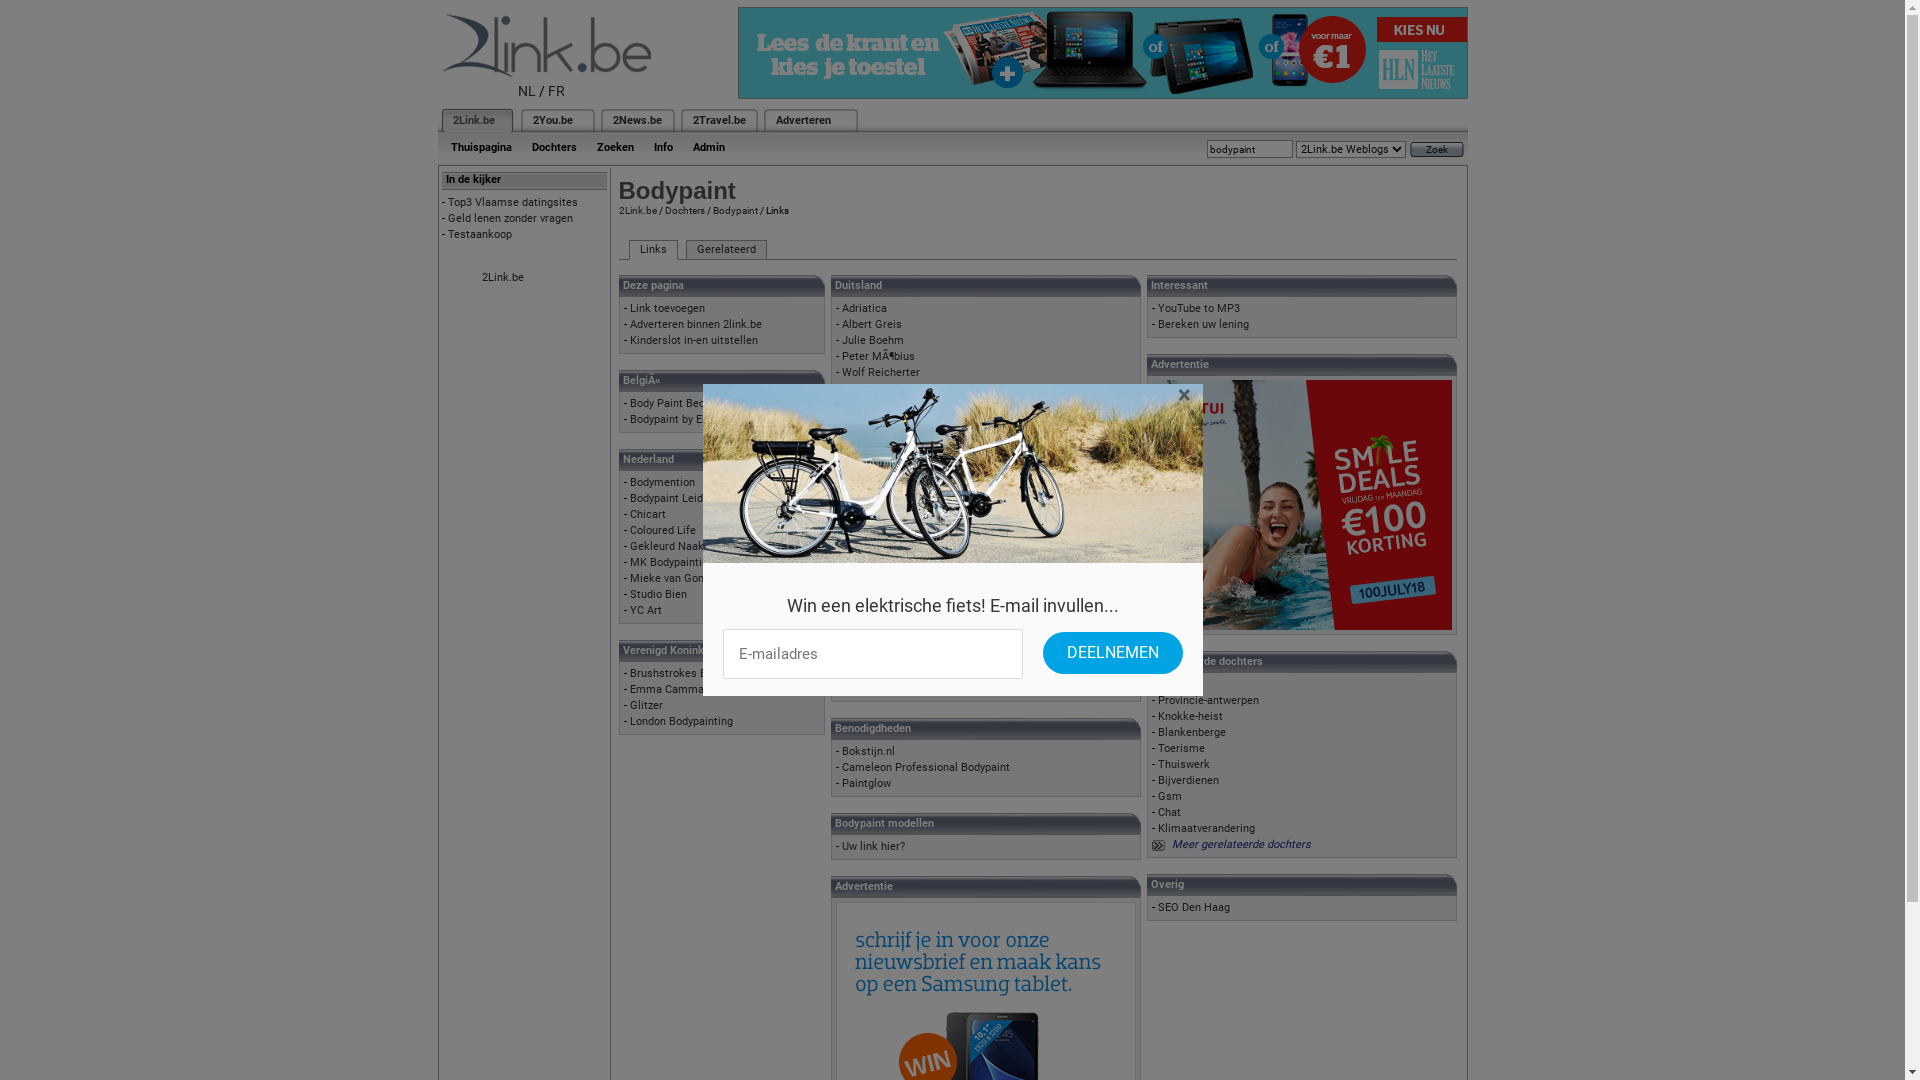 The height and width of the screenshot is (1080, 1920). Describe the element at coordinates (1199, 308) in the screenshot. I see `YouTube to MP3` at that location.